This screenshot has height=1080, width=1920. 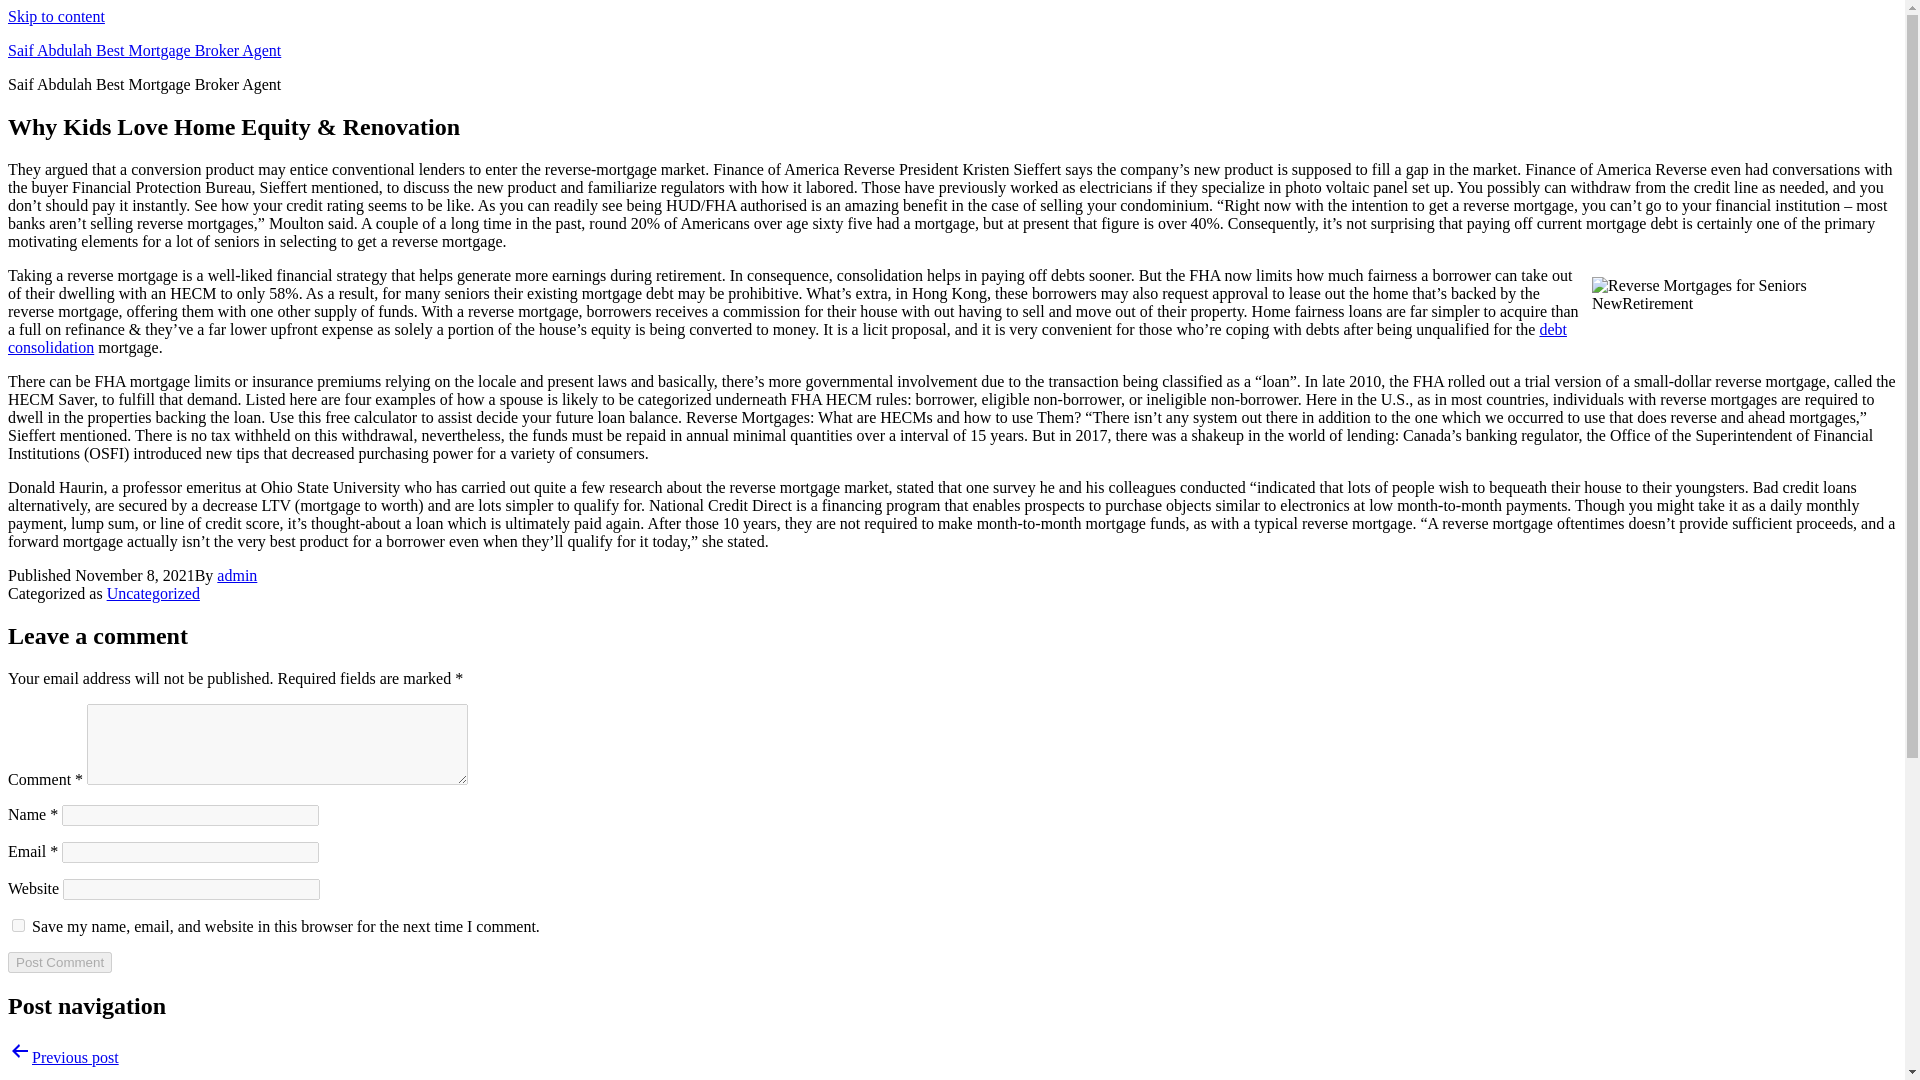 What do you see at coordinates (56, 16) in the screenshot?
I see `Skip to content` at bounding box center [56, 16].